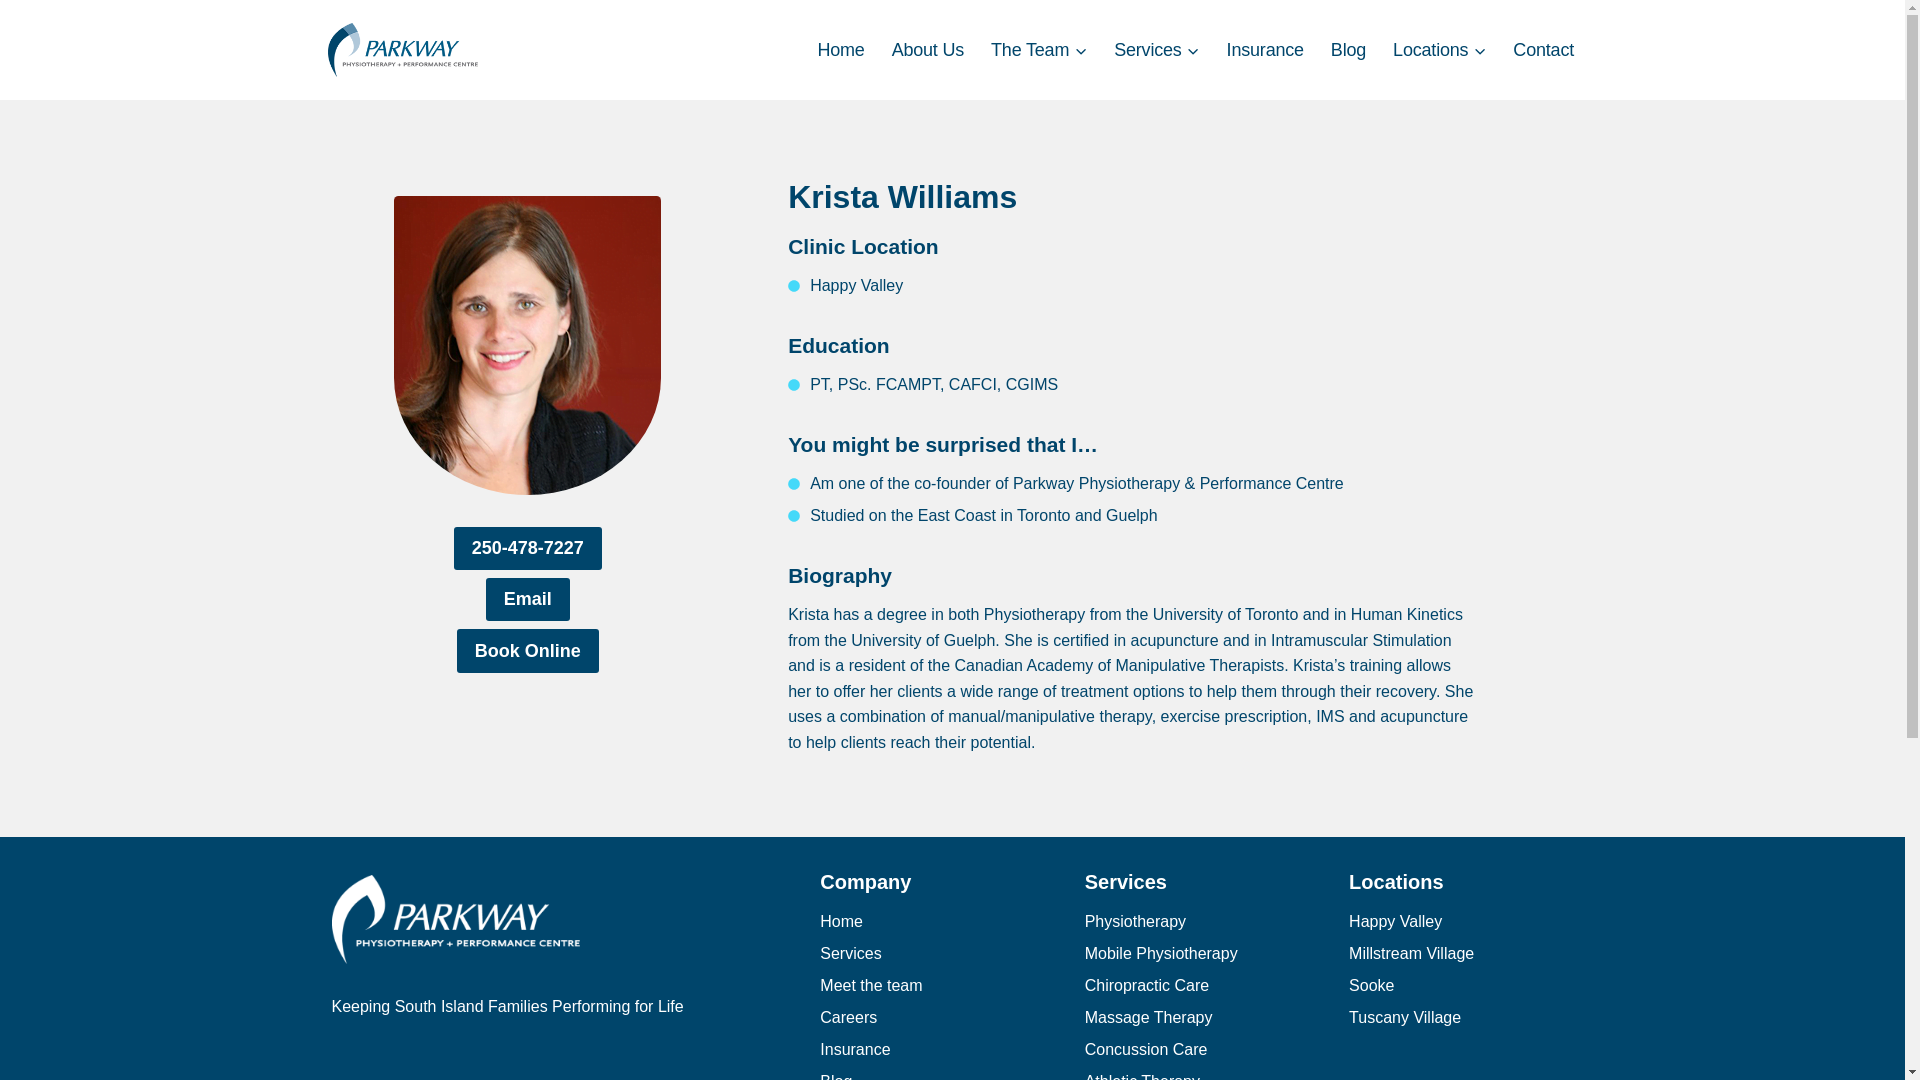 This screenshot has width=1920, height=1080. What do you see at coordinates (1543, 50) in the screenshot?
I see `Contact` at bounding box center [1543, 50].